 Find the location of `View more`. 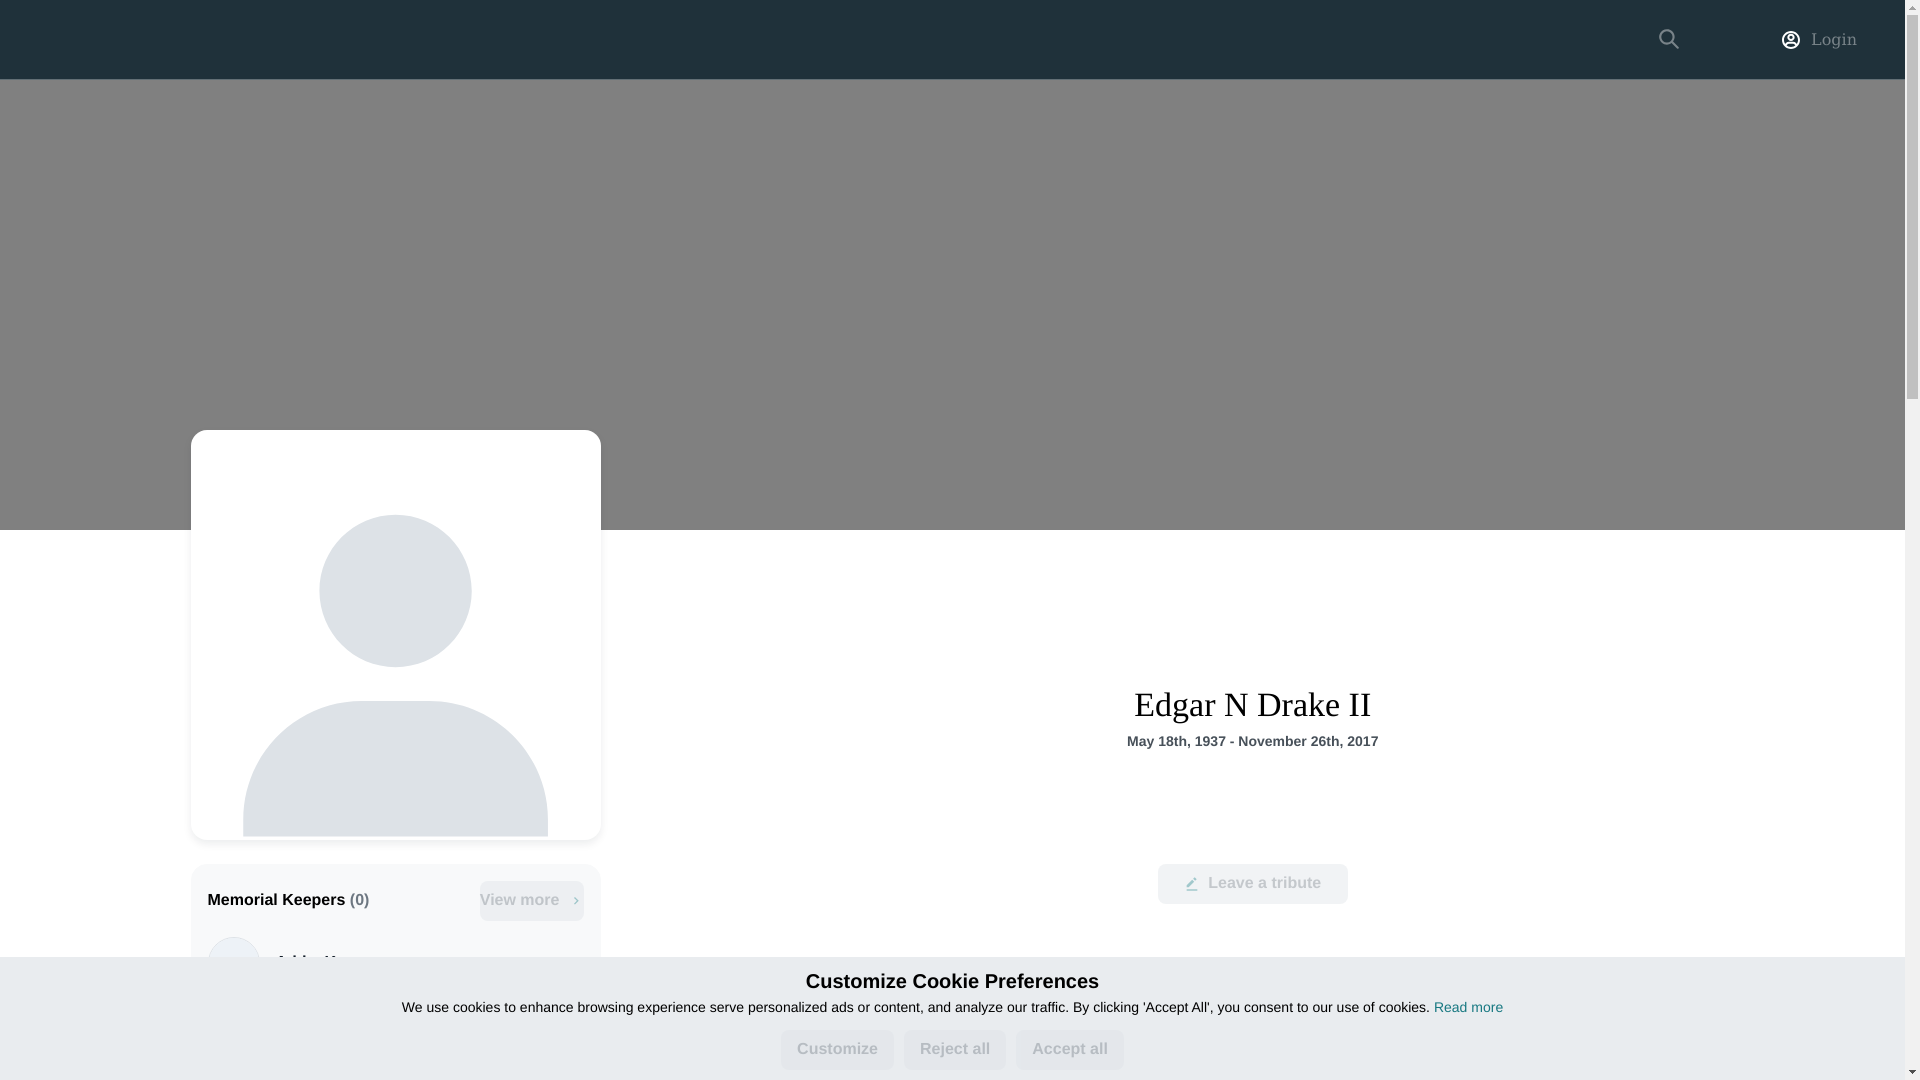

View more is located at coordinates (532, 901).